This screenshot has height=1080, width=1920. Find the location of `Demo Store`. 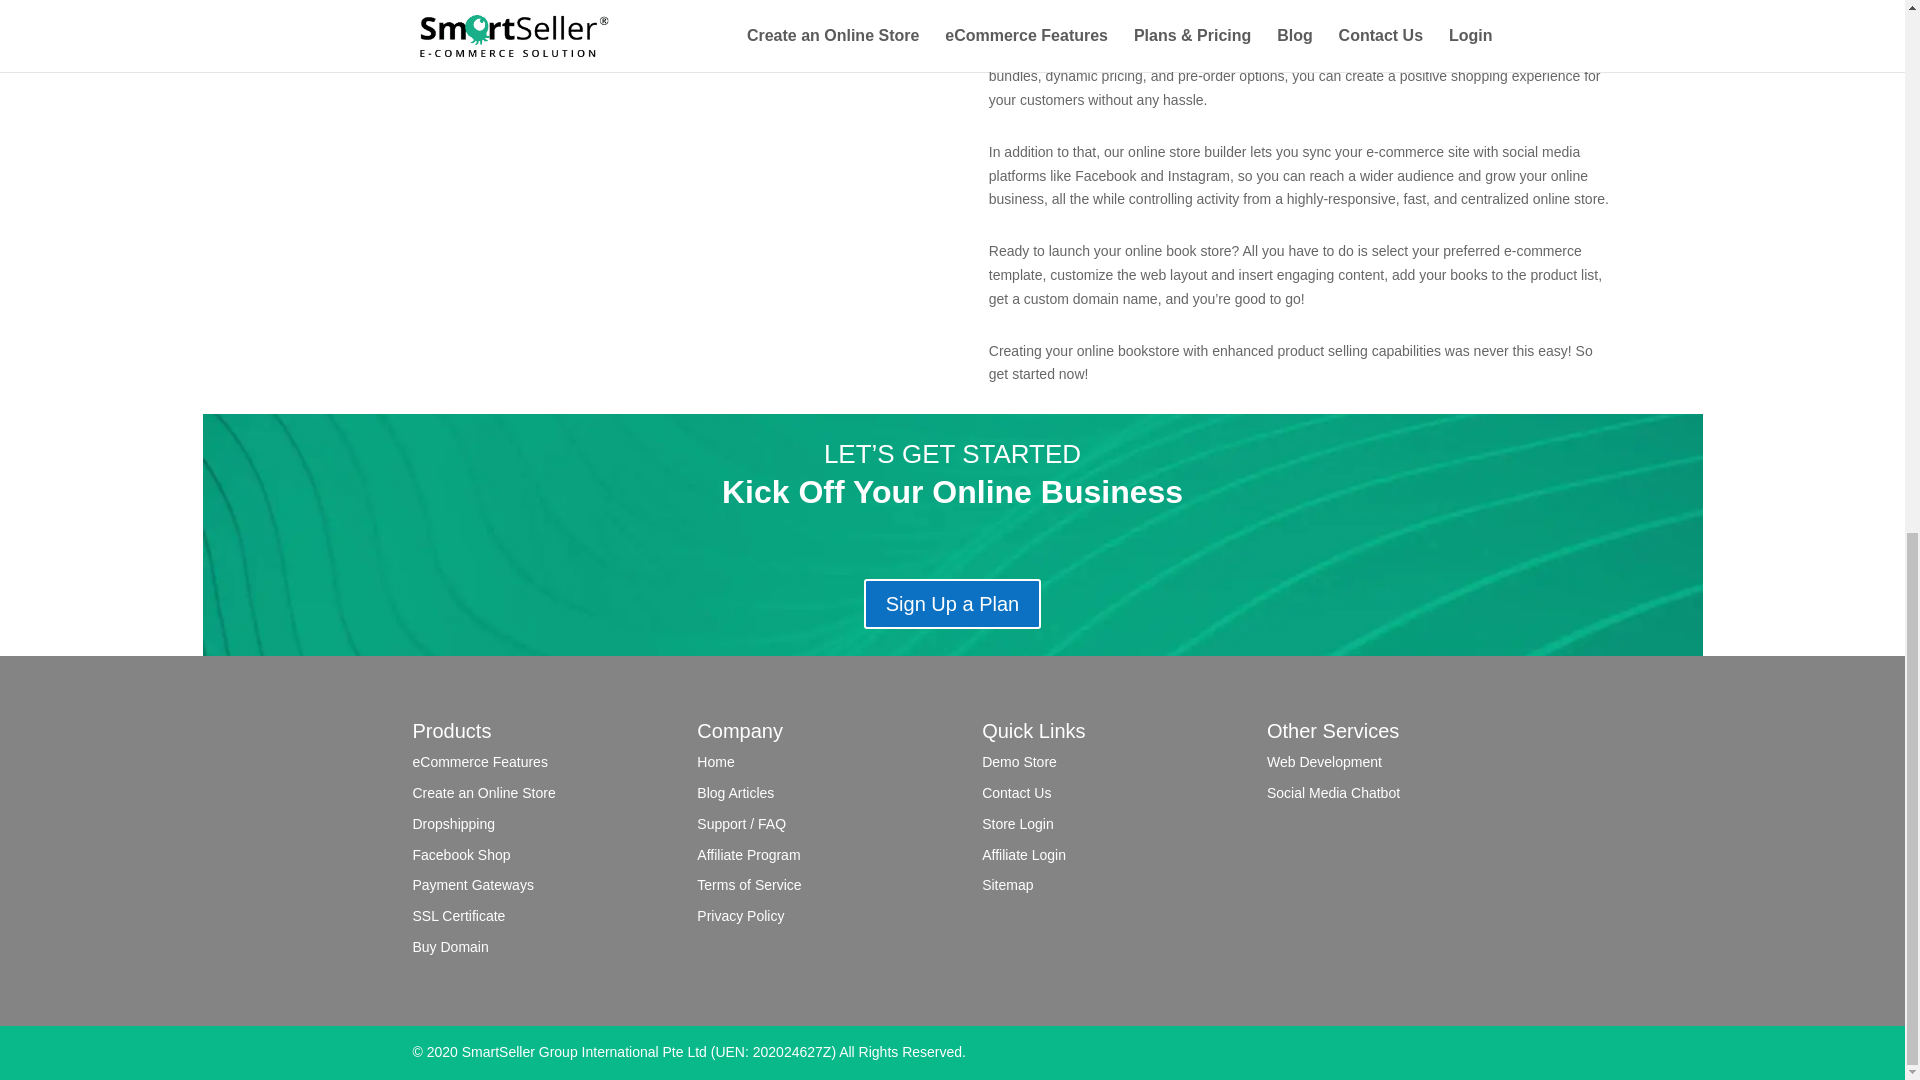

Demo Store is located at coordinates (1019, 762).